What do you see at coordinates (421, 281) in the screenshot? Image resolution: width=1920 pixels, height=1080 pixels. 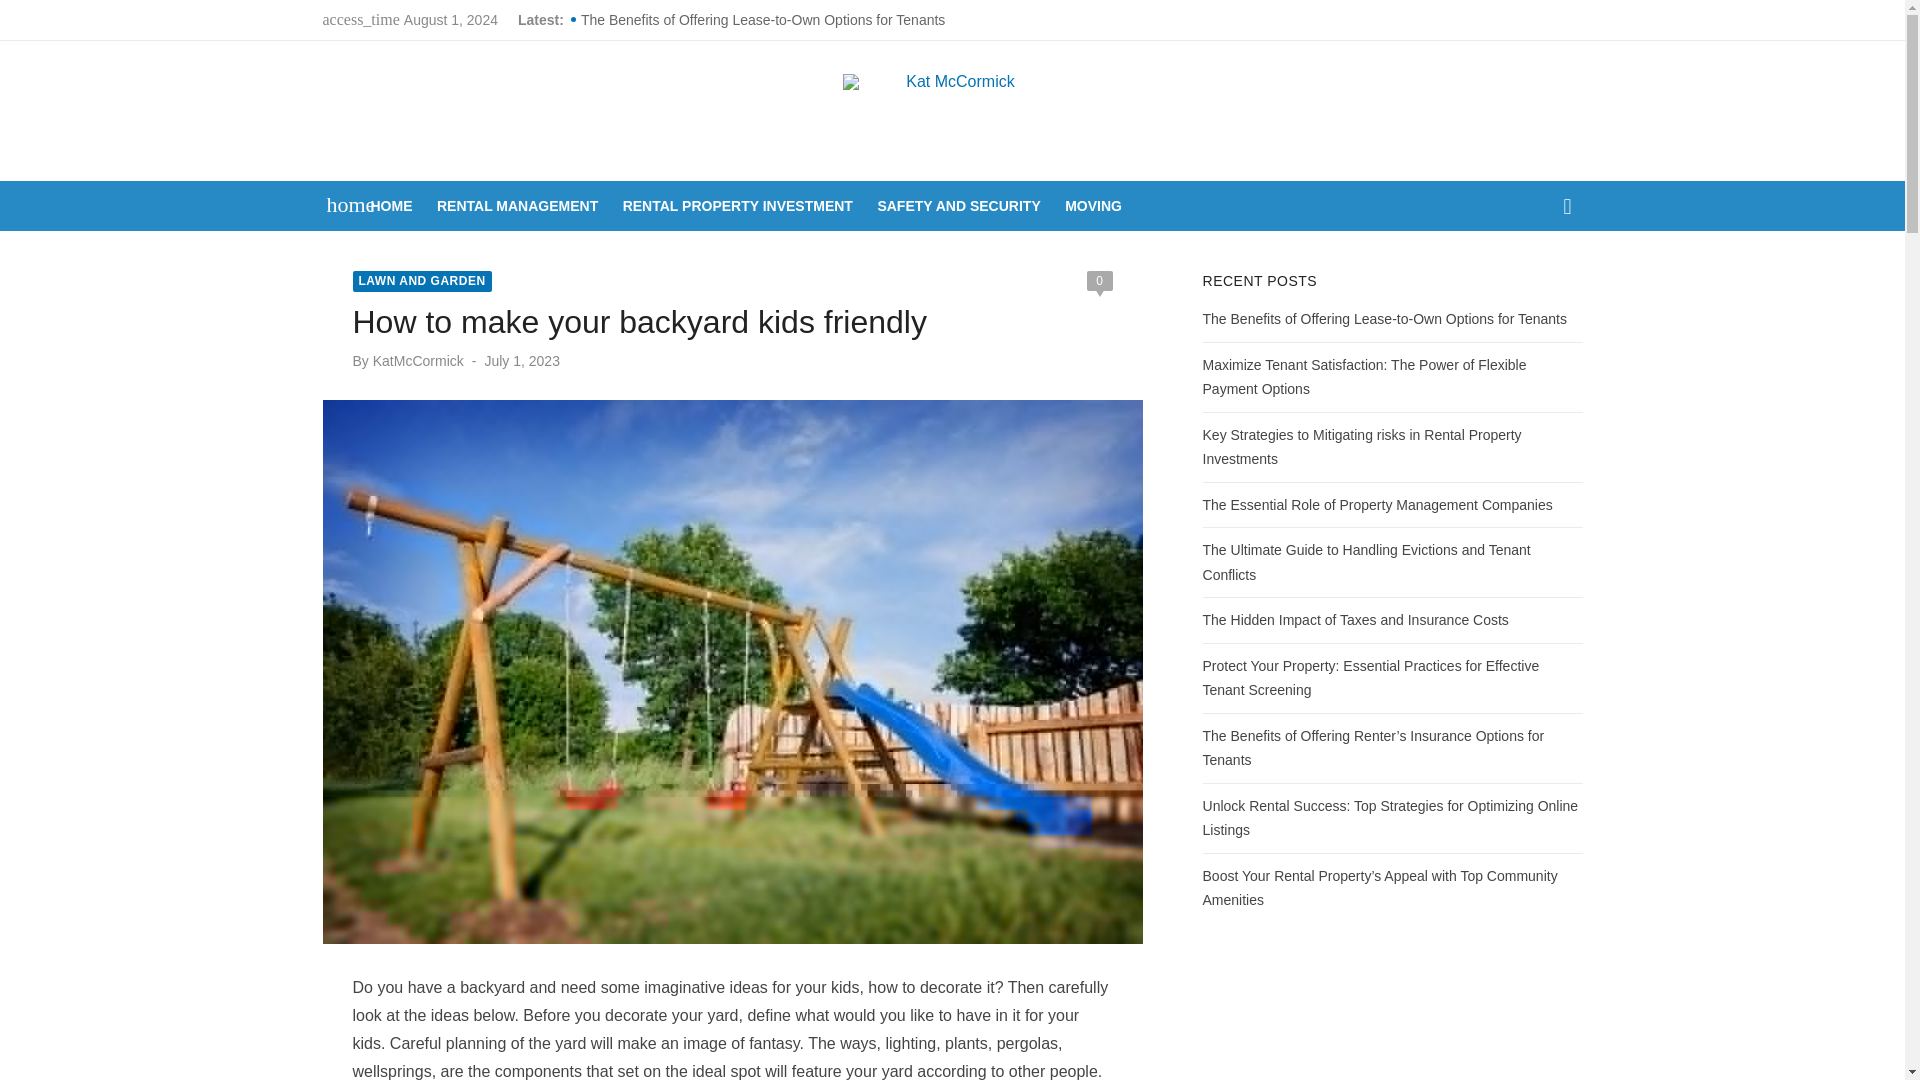 I see `LAWN AND GARDEN` at bounding box center [421, 281].